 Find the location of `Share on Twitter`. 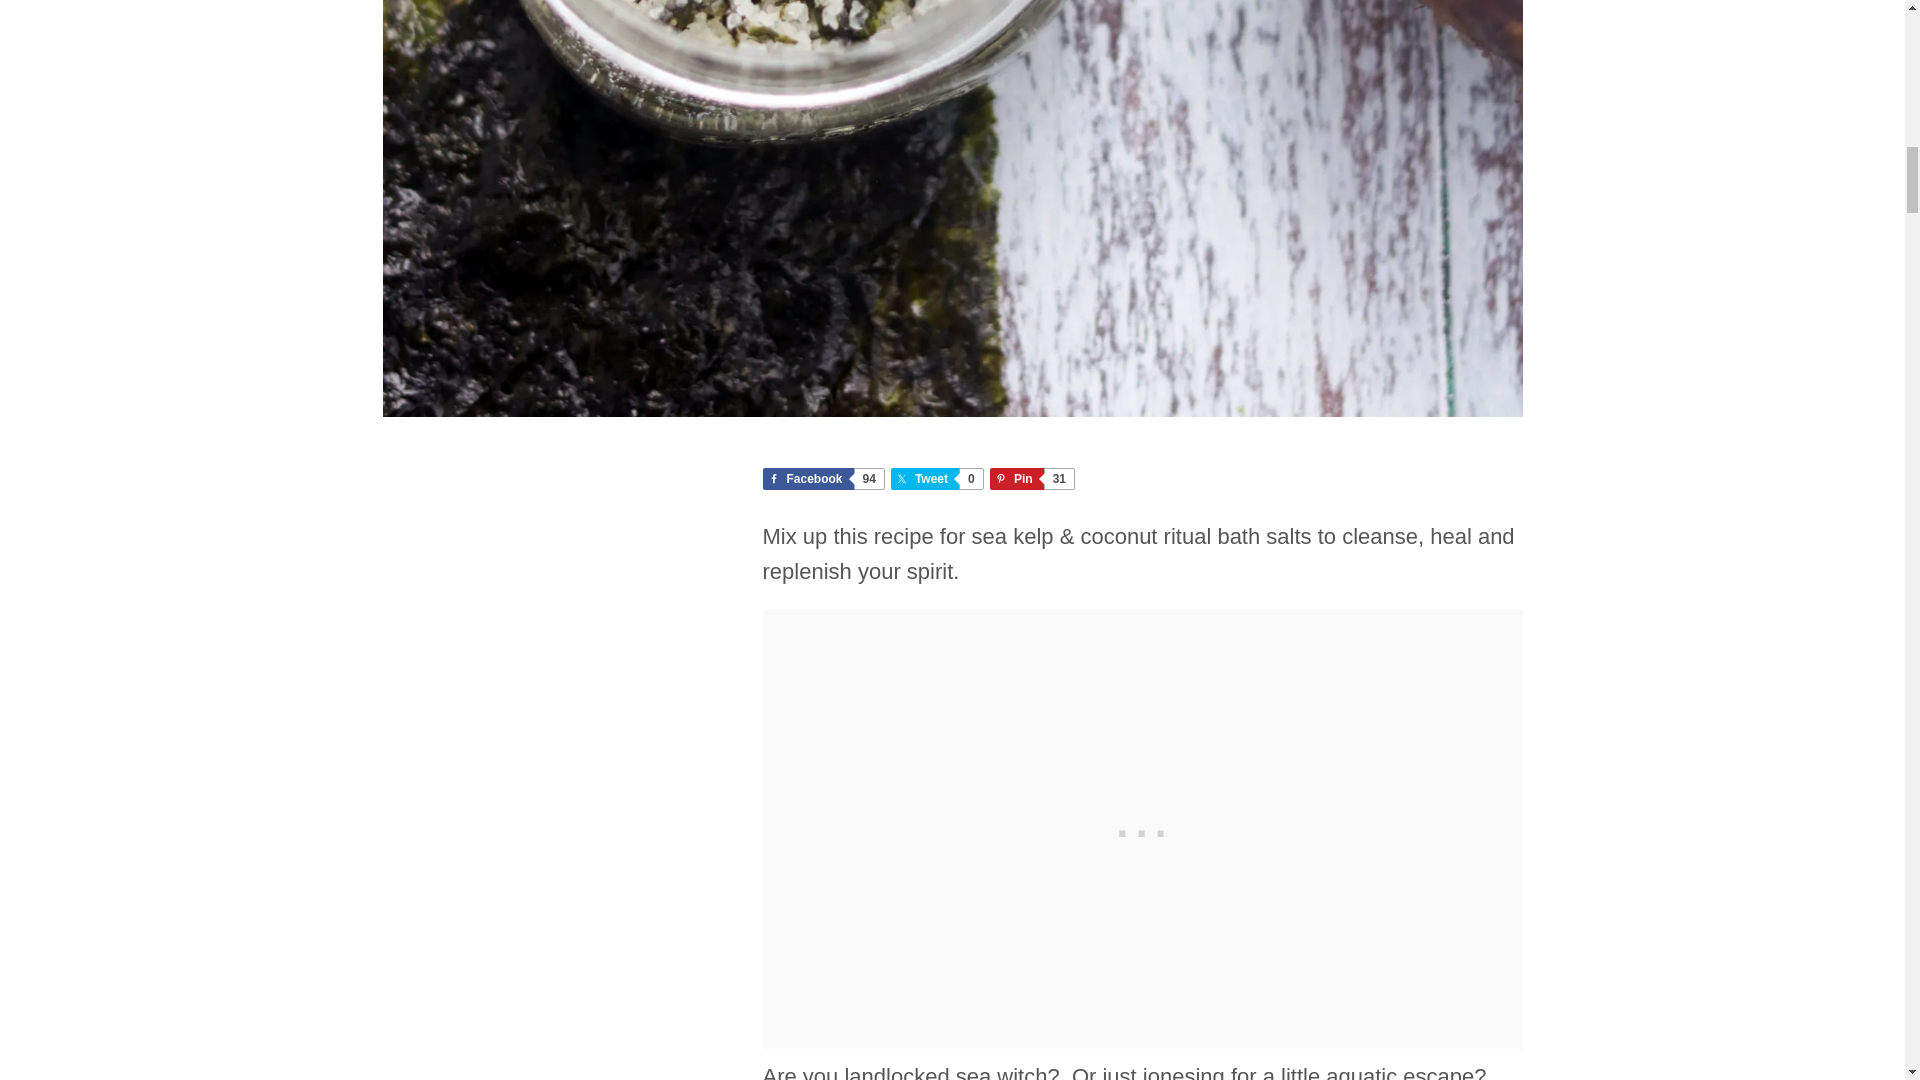

Share on Twitter is located at coordinates (822, 478).